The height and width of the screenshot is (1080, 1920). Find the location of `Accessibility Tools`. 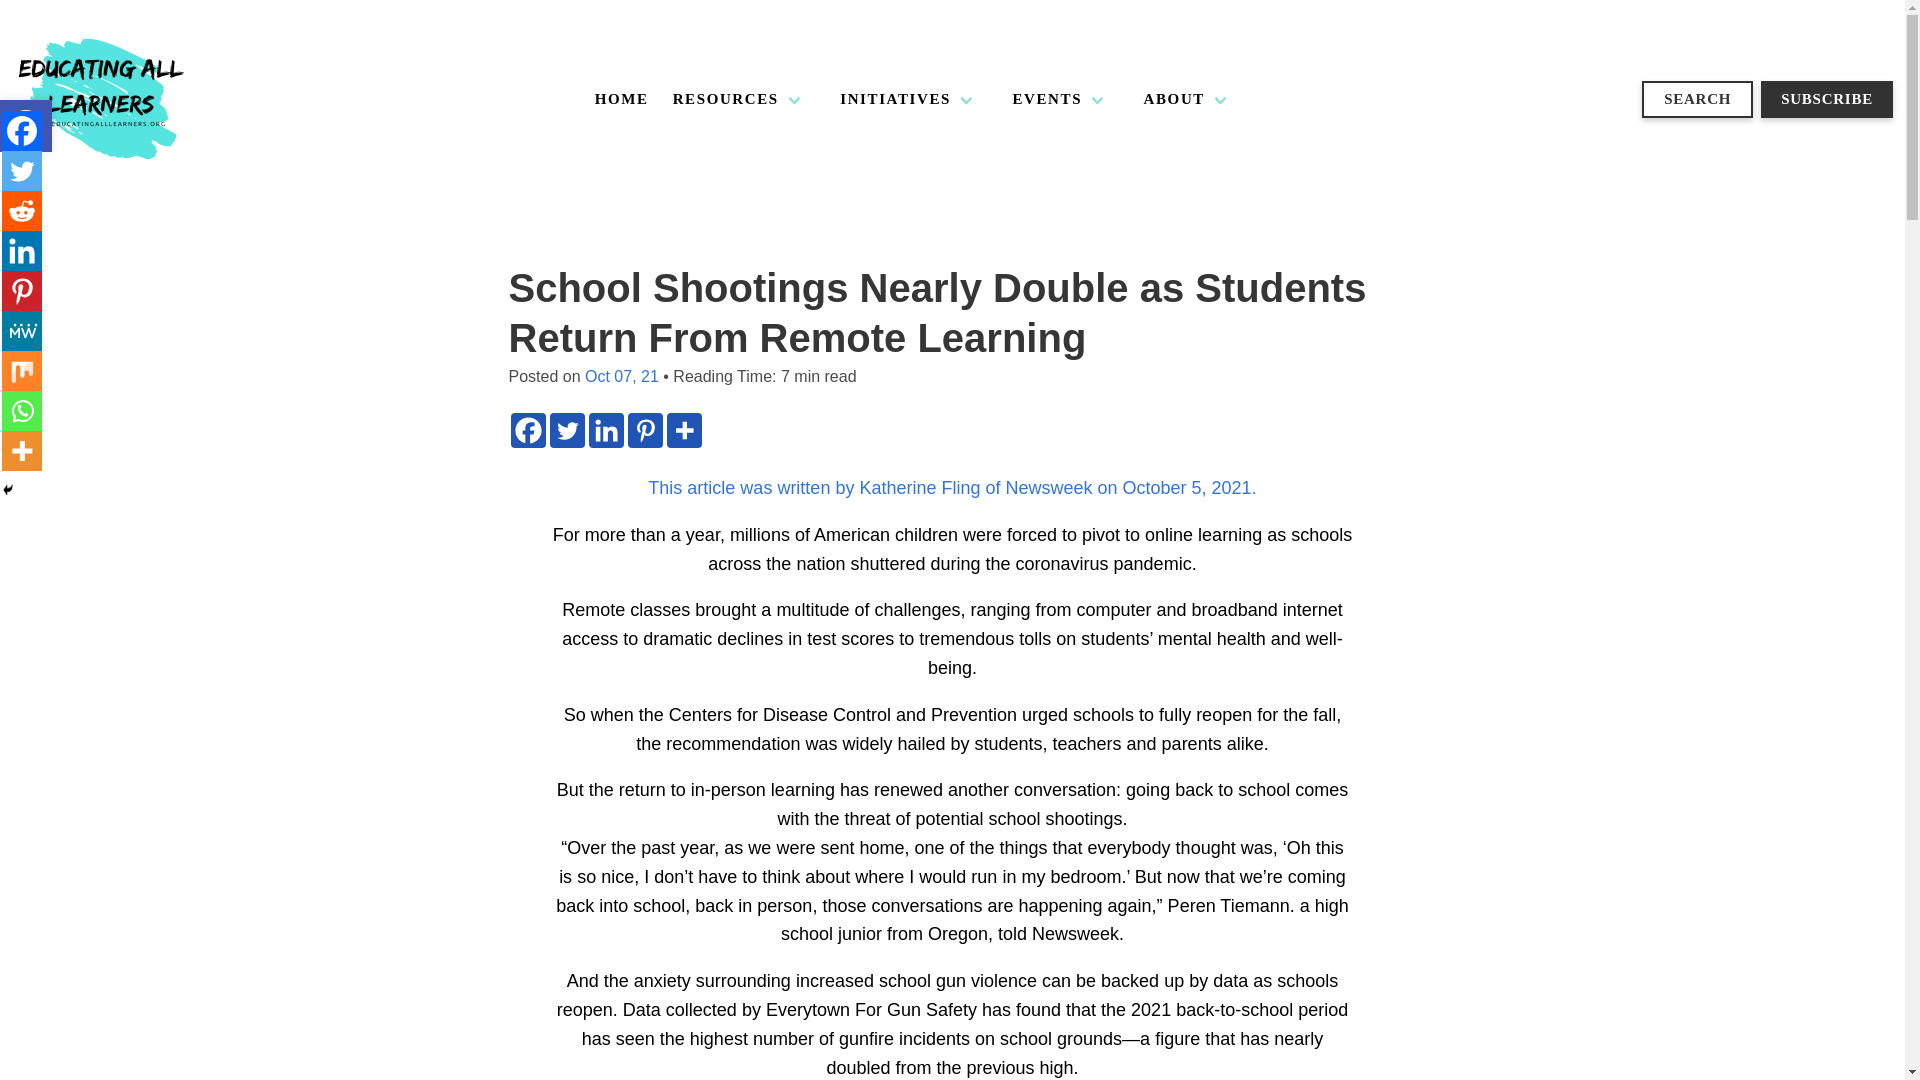

Accessibility Tools is located at coordinates (26, 126).